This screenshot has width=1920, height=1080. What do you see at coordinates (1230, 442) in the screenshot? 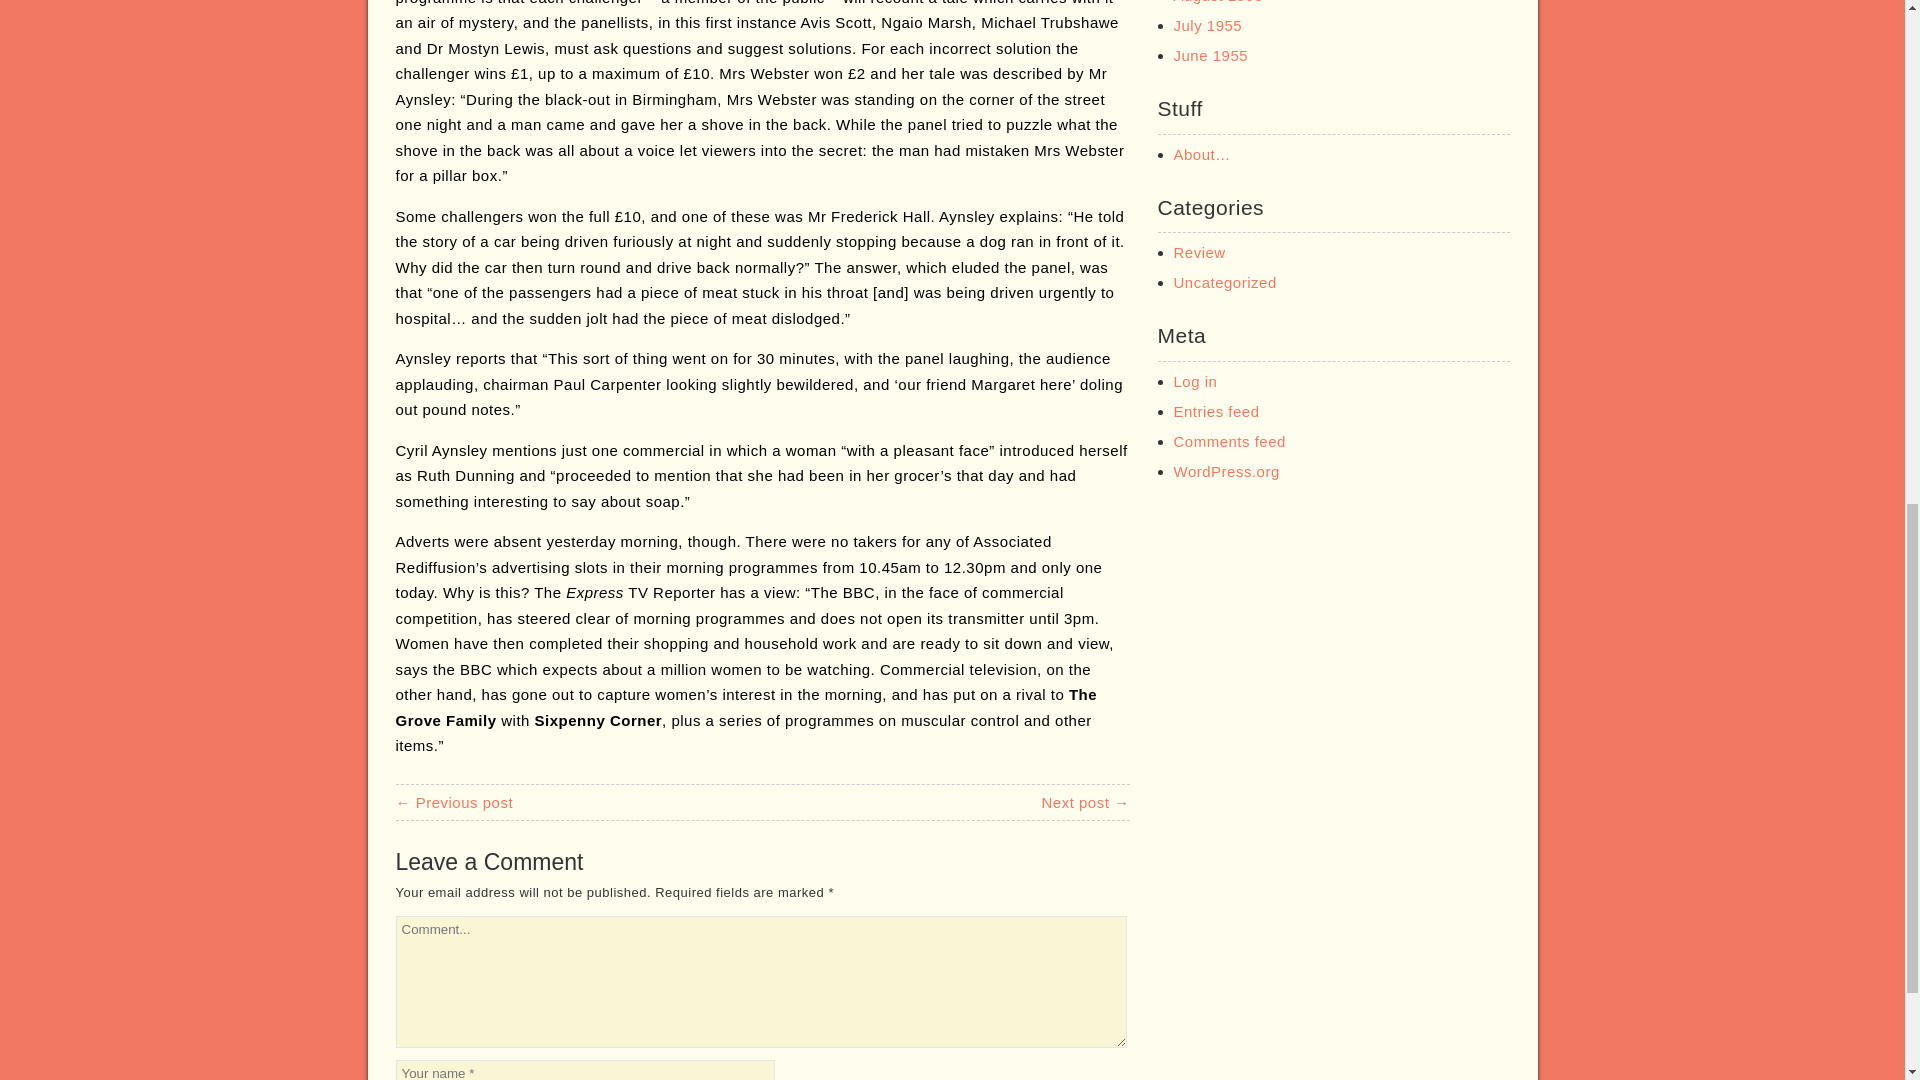
I see `Comments feed` at bounding box center [1230, 442].